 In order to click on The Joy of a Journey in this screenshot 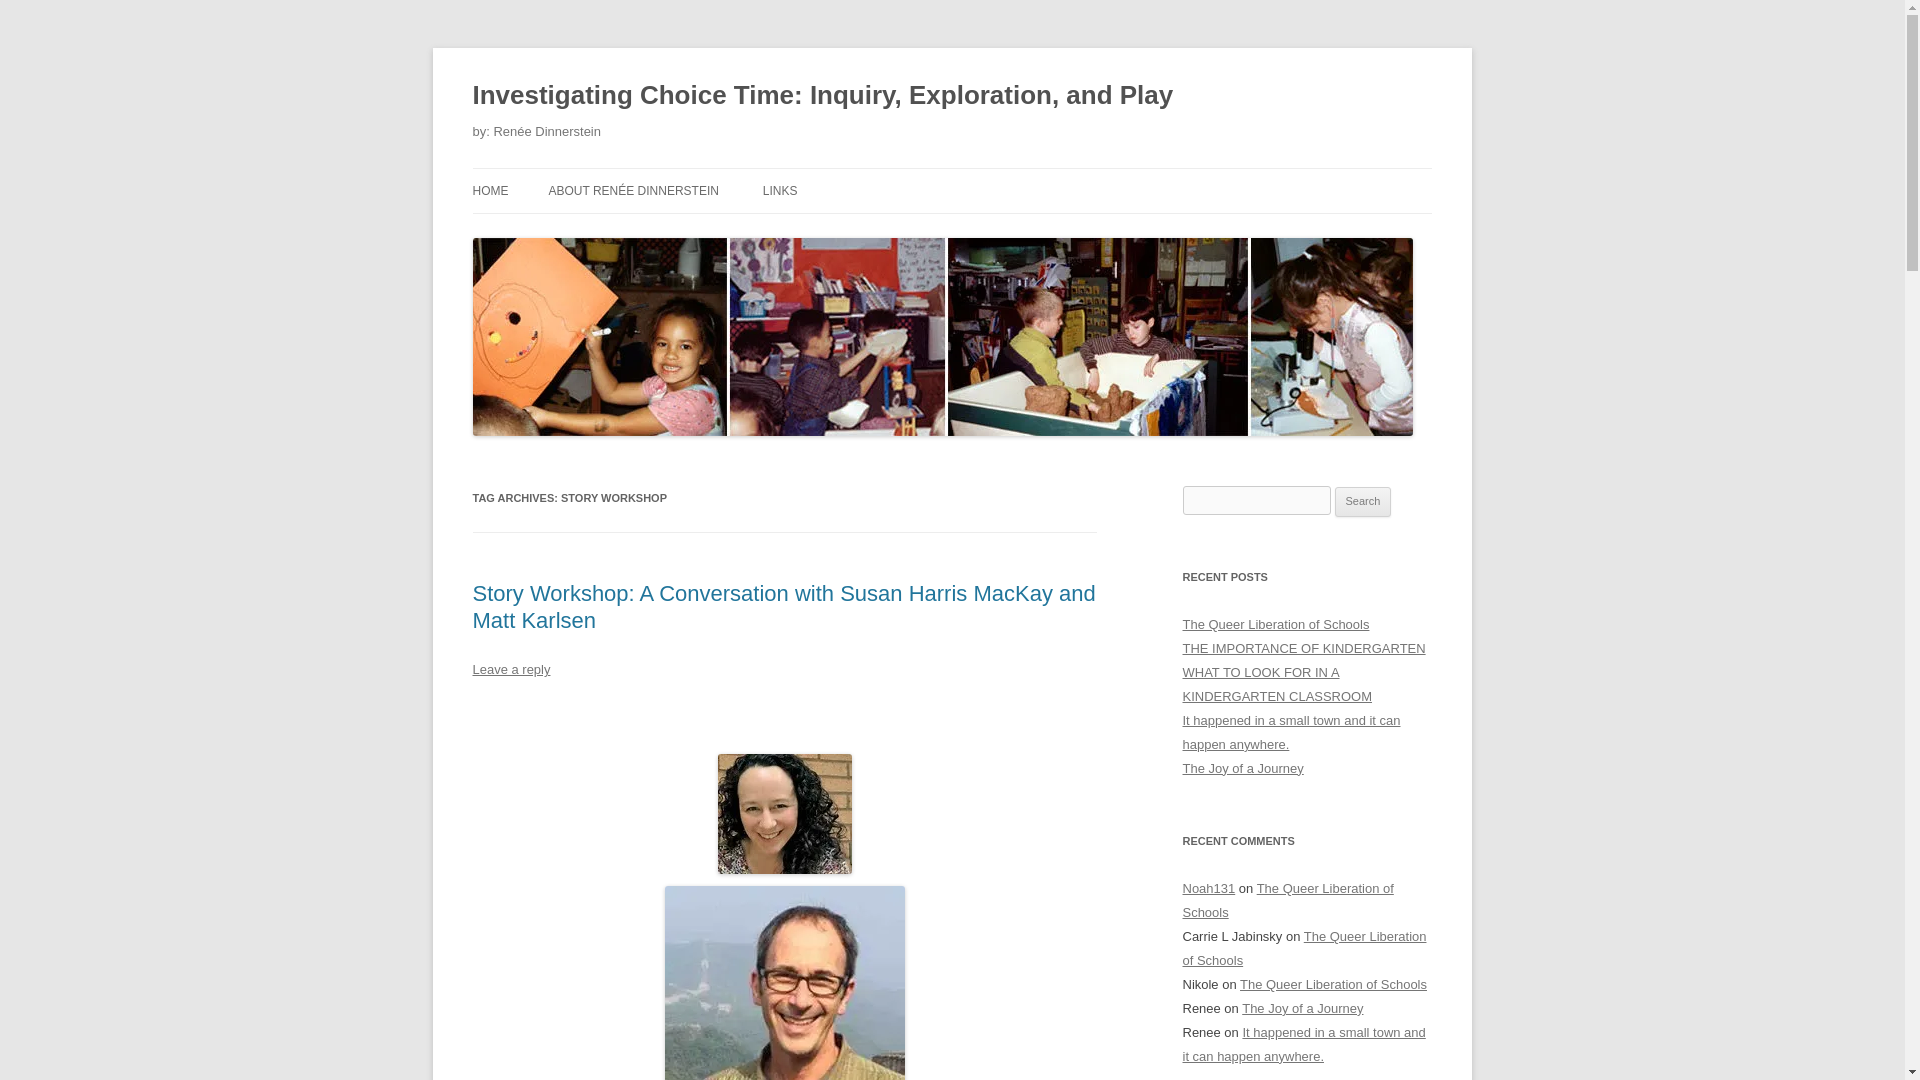, I will do `click(1242, 768)`.